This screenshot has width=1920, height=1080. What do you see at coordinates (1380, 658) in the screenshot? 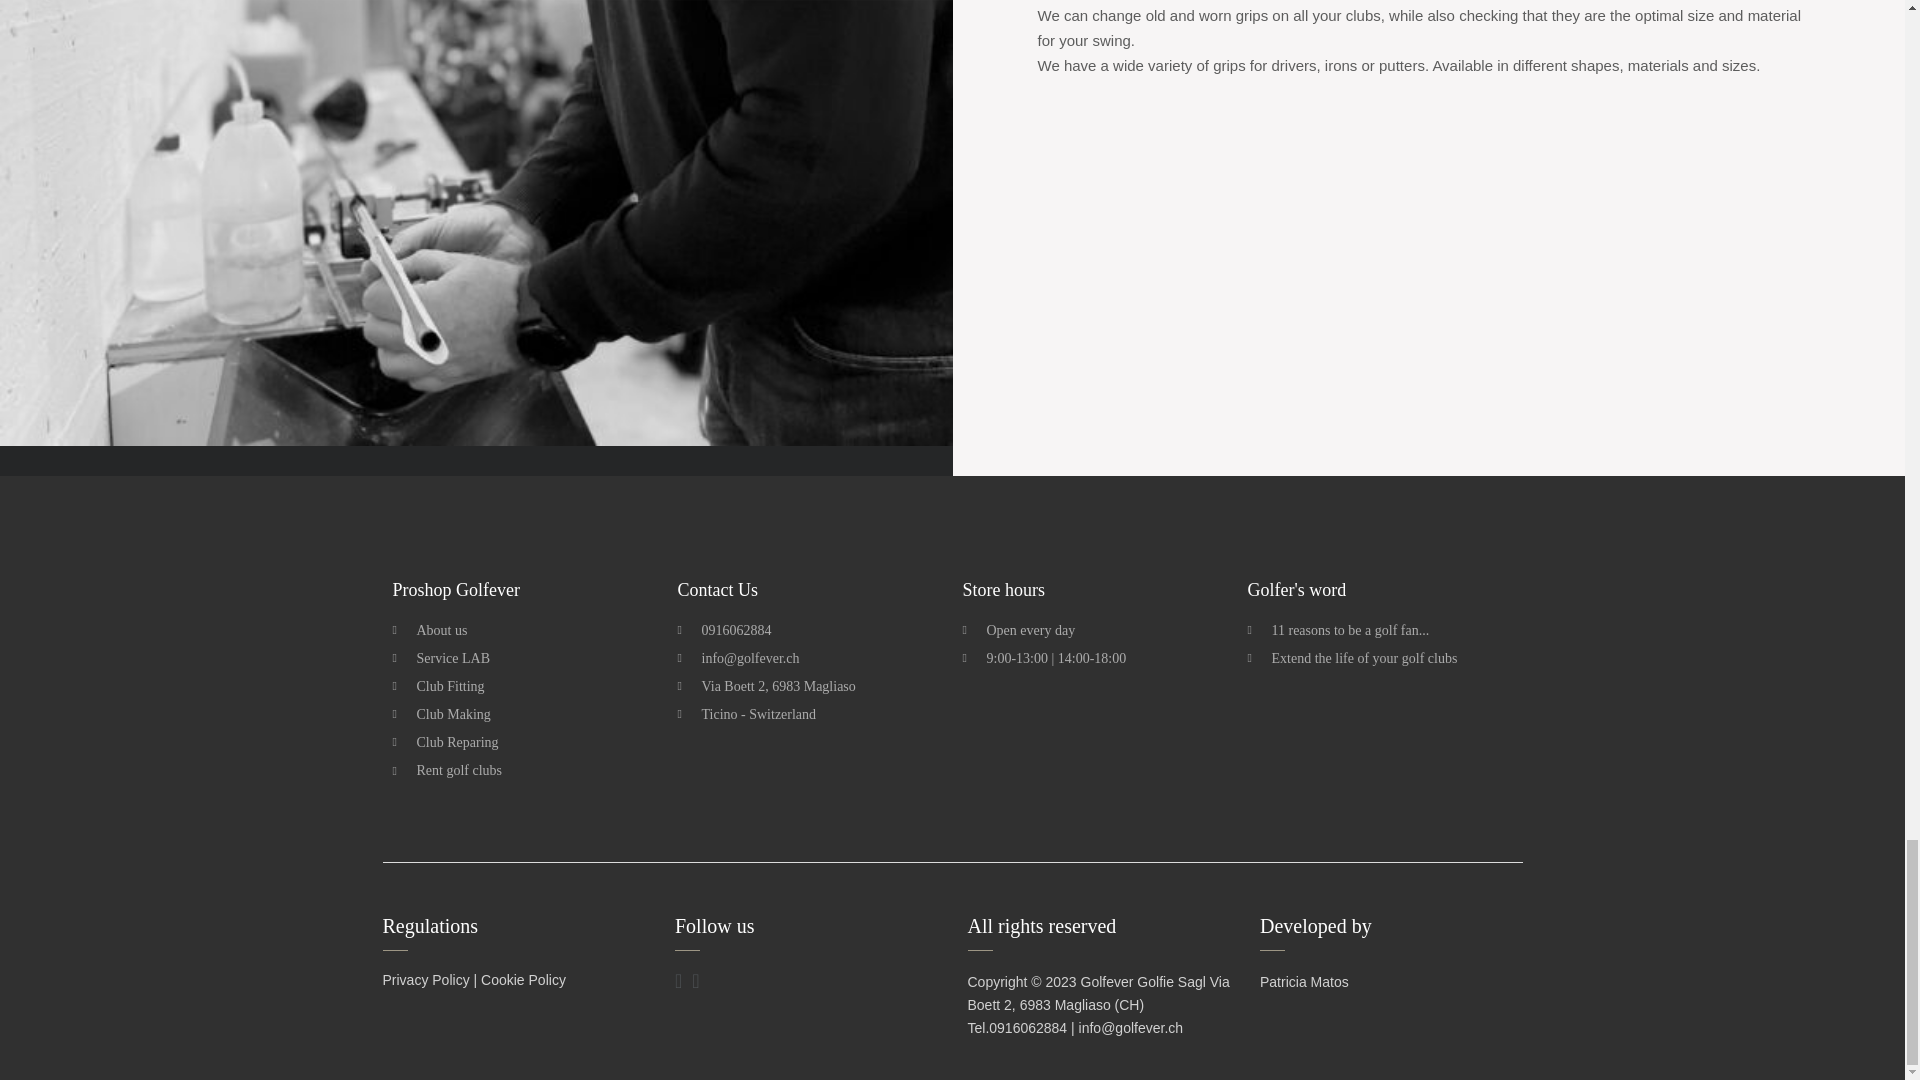
I see `Extend the life of your golf clubs` at bounding box center [1380, 658].